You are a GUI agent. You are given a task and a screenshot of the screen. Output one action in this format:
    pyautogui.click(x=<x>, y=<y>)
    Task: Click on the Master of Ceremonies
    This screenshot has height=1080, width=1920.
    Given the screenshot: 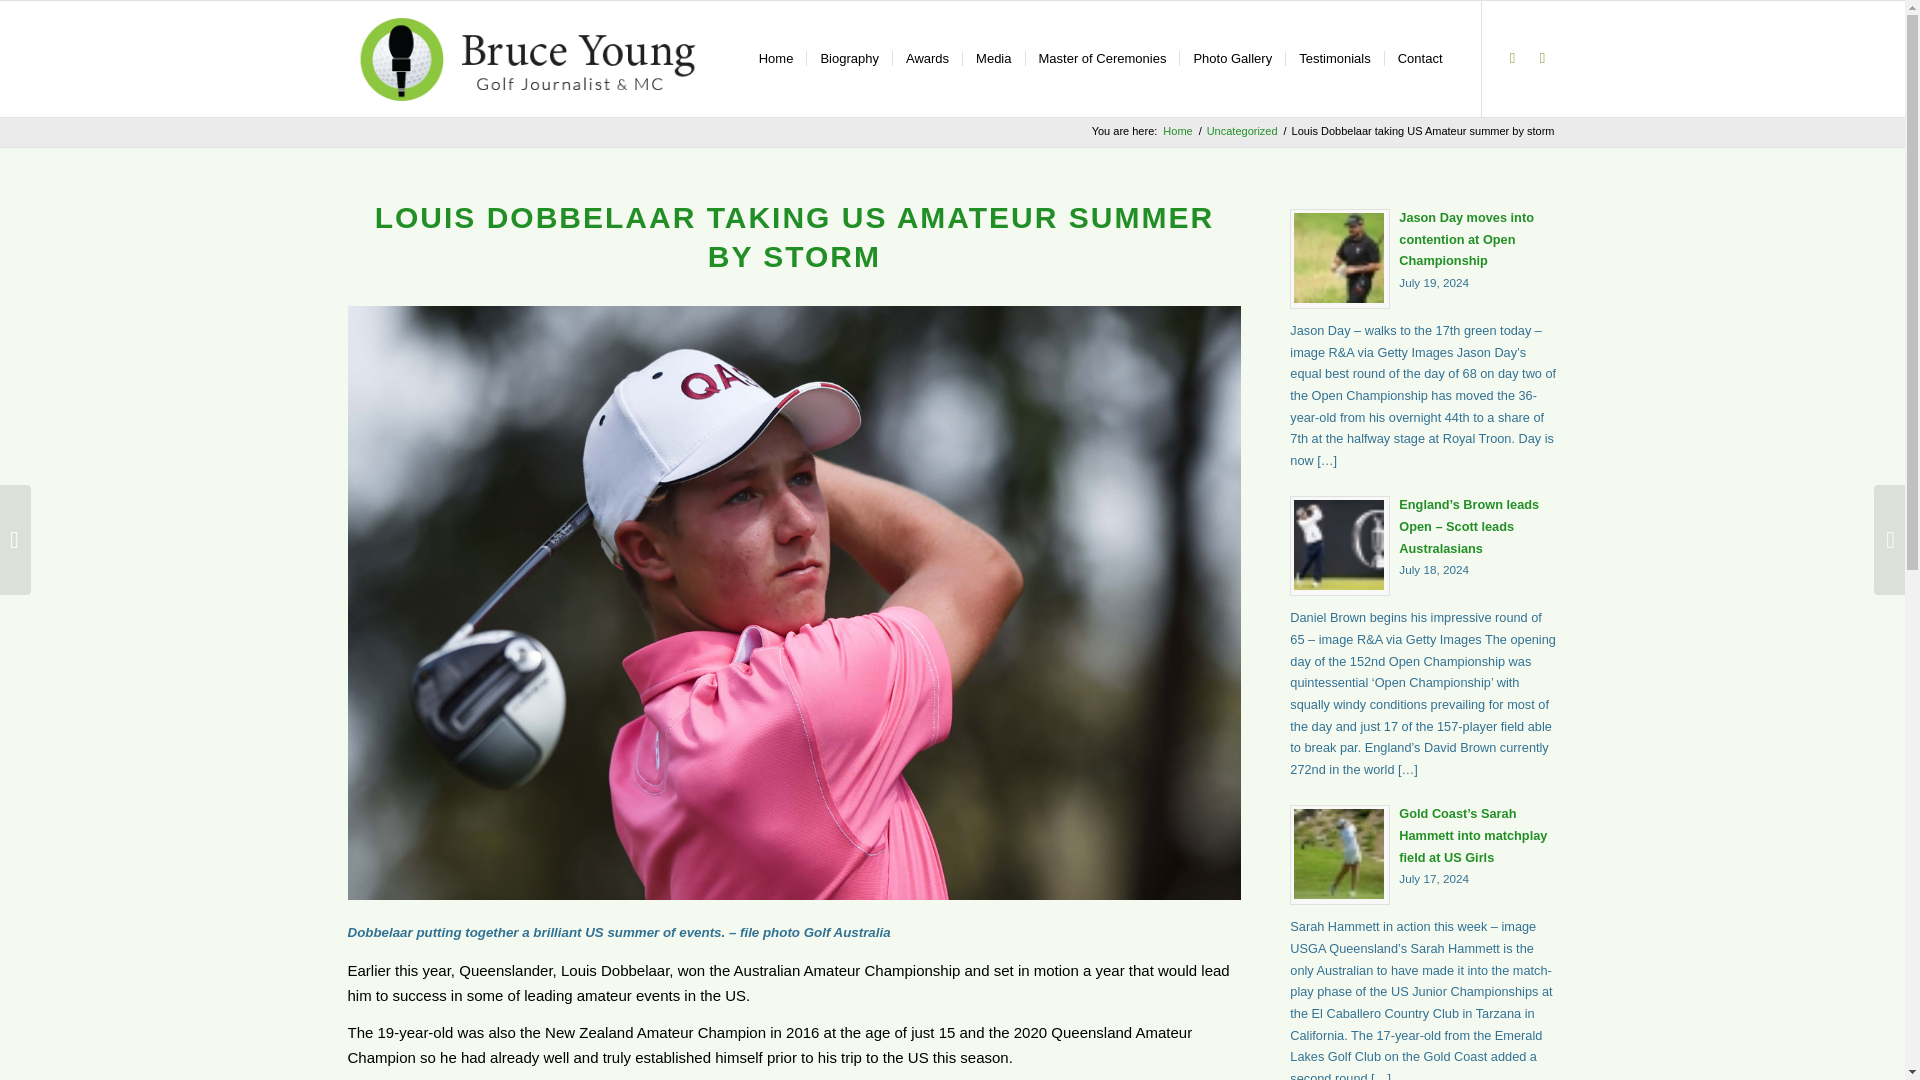 What is the action you would take?
    pyautogui.click(x=1100, y=58)
    